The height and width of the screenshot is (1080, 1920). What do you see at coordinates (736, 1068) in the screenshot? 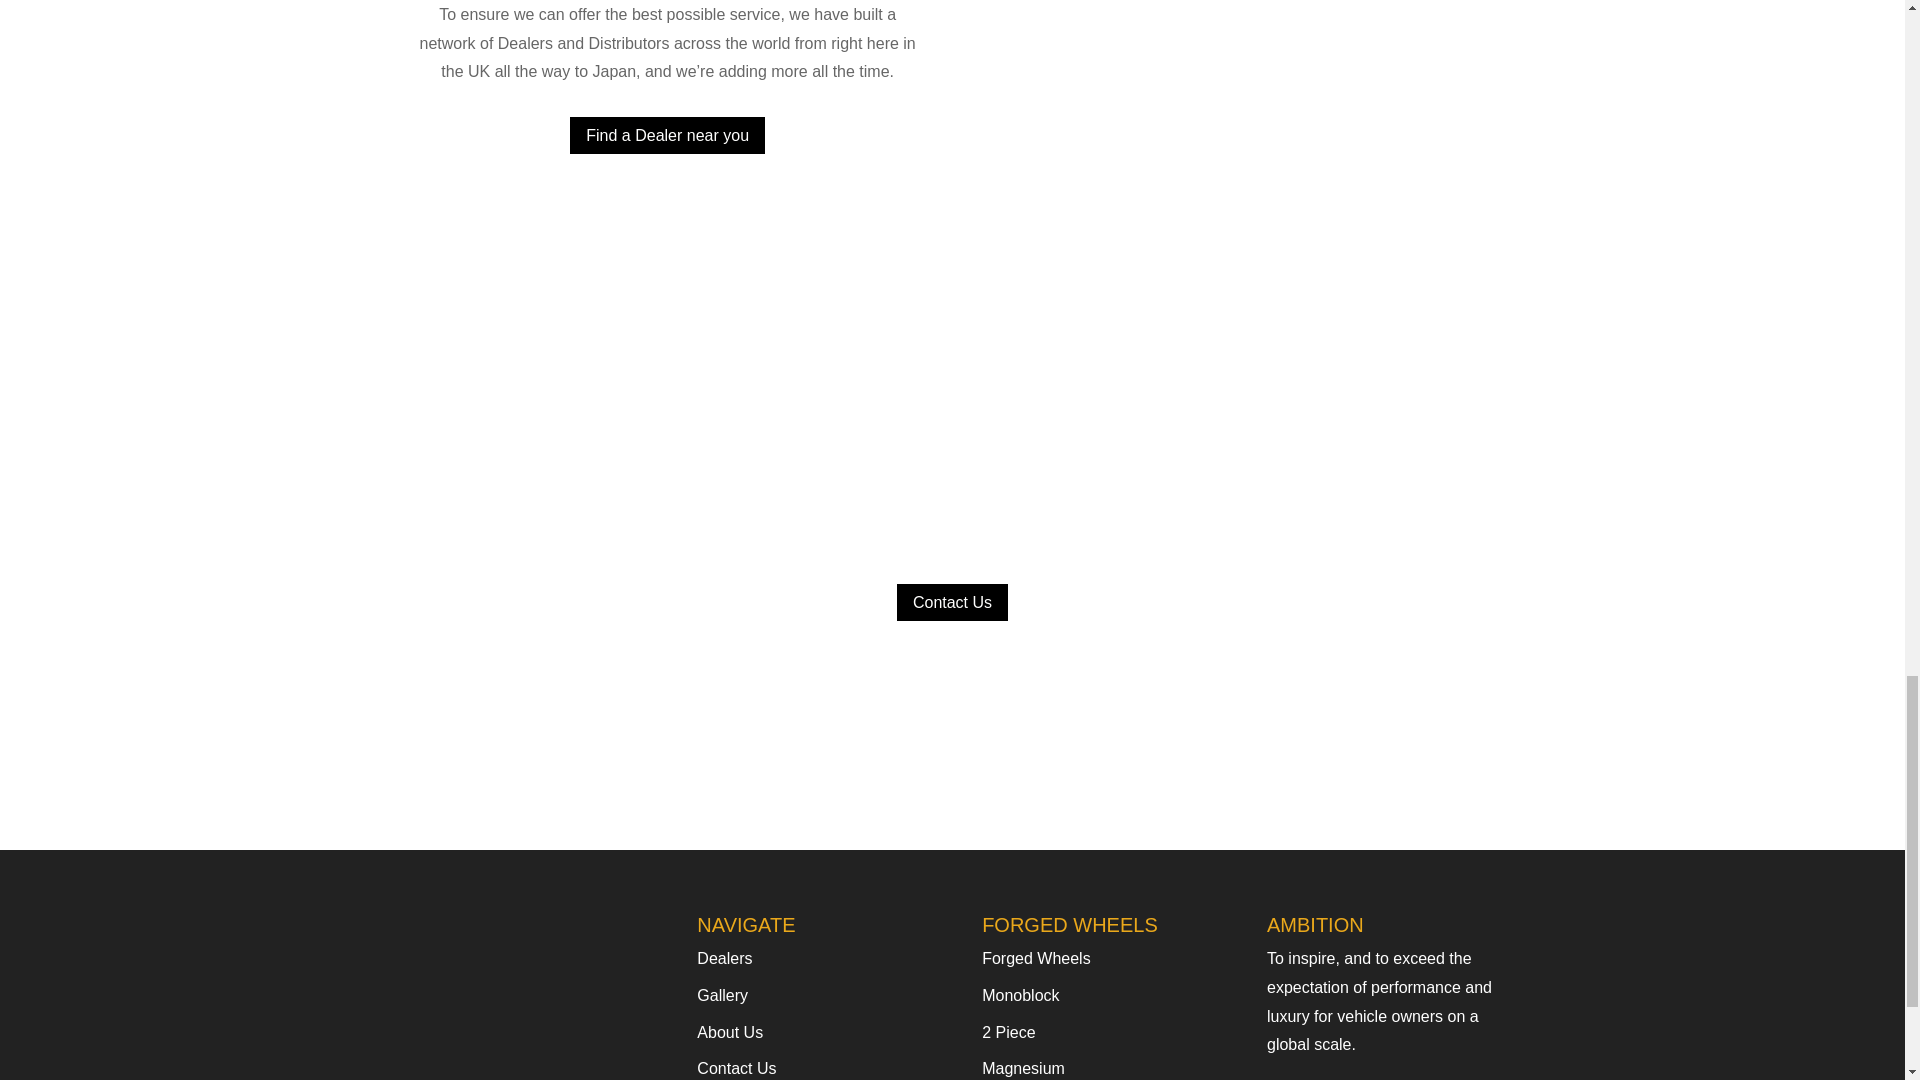
I see `Contact Us` at bounding box center [736, 1068].